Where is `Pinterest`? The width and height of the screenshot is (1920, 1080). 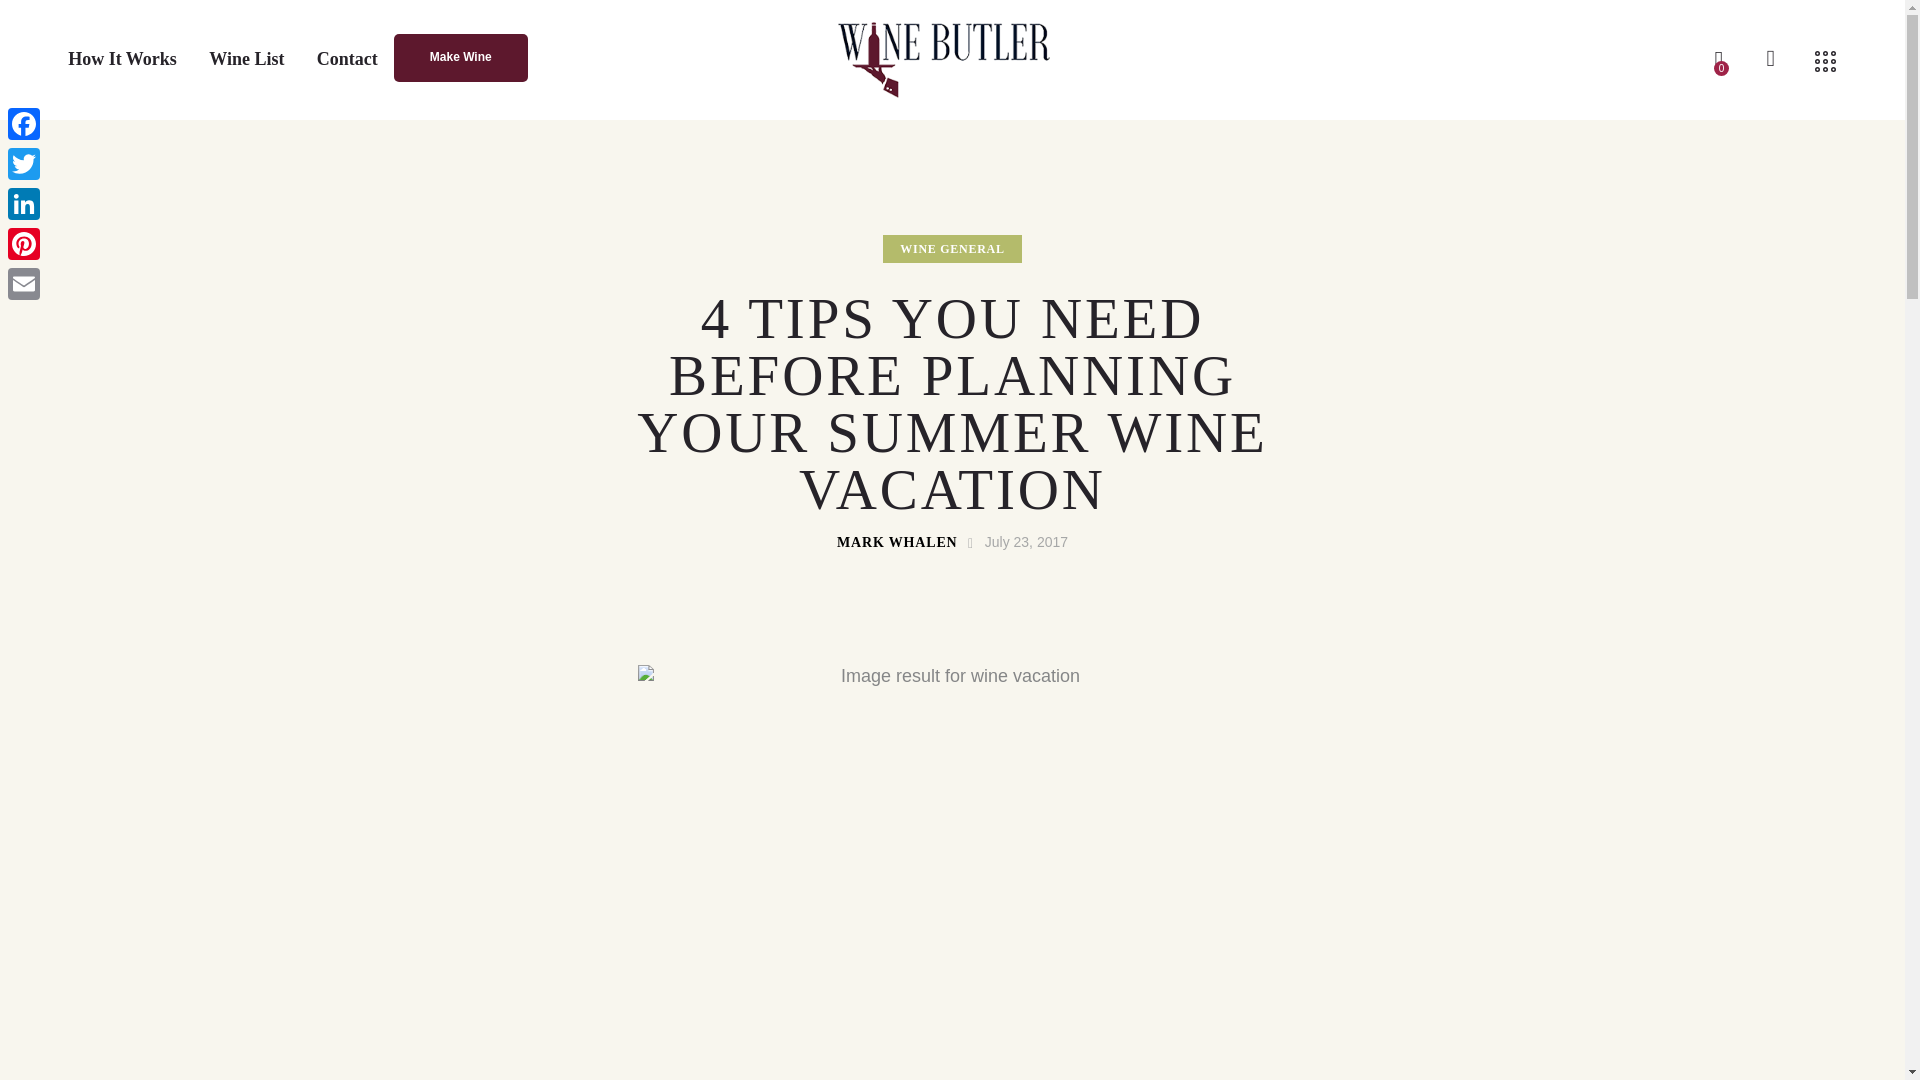
Pinterest is located at coordinates (24, 243).